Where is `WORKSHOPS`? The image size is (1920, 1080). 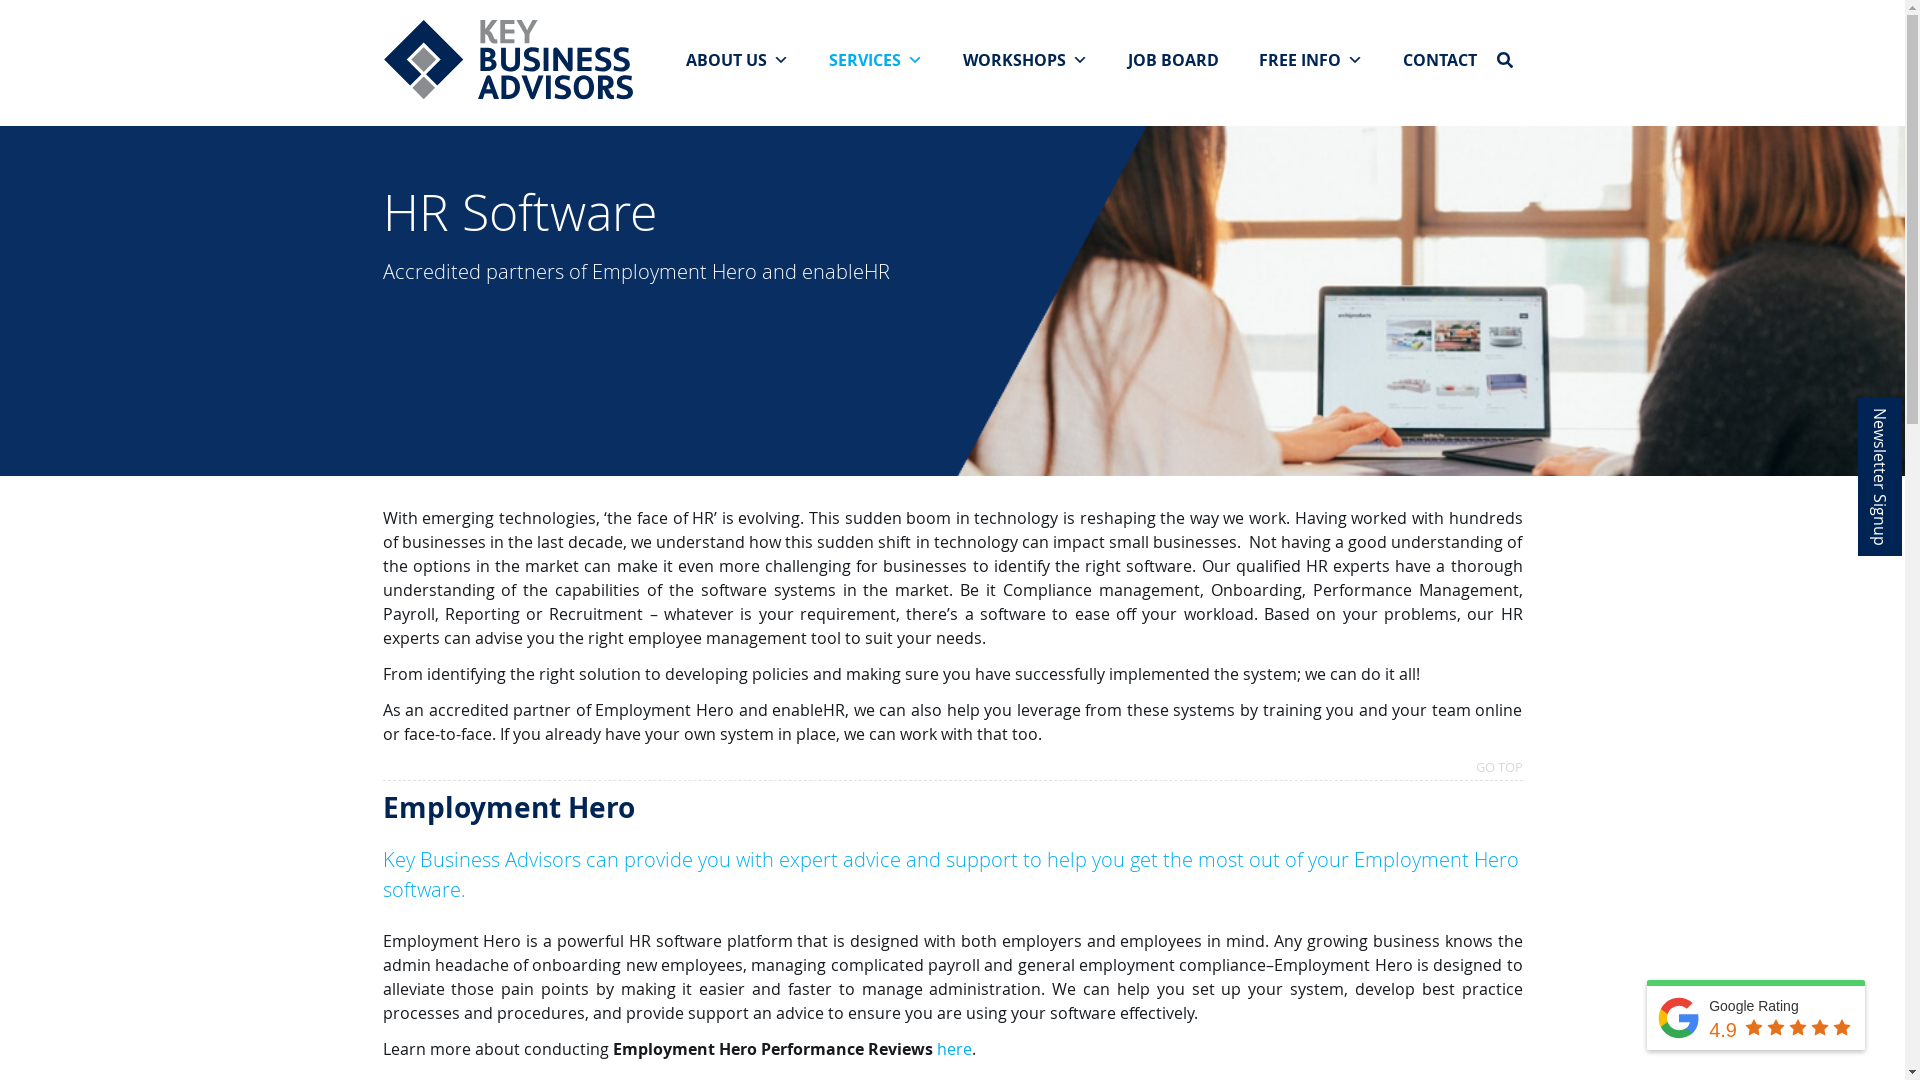 WORKSHOPS is located at coordinates (1024, 60).